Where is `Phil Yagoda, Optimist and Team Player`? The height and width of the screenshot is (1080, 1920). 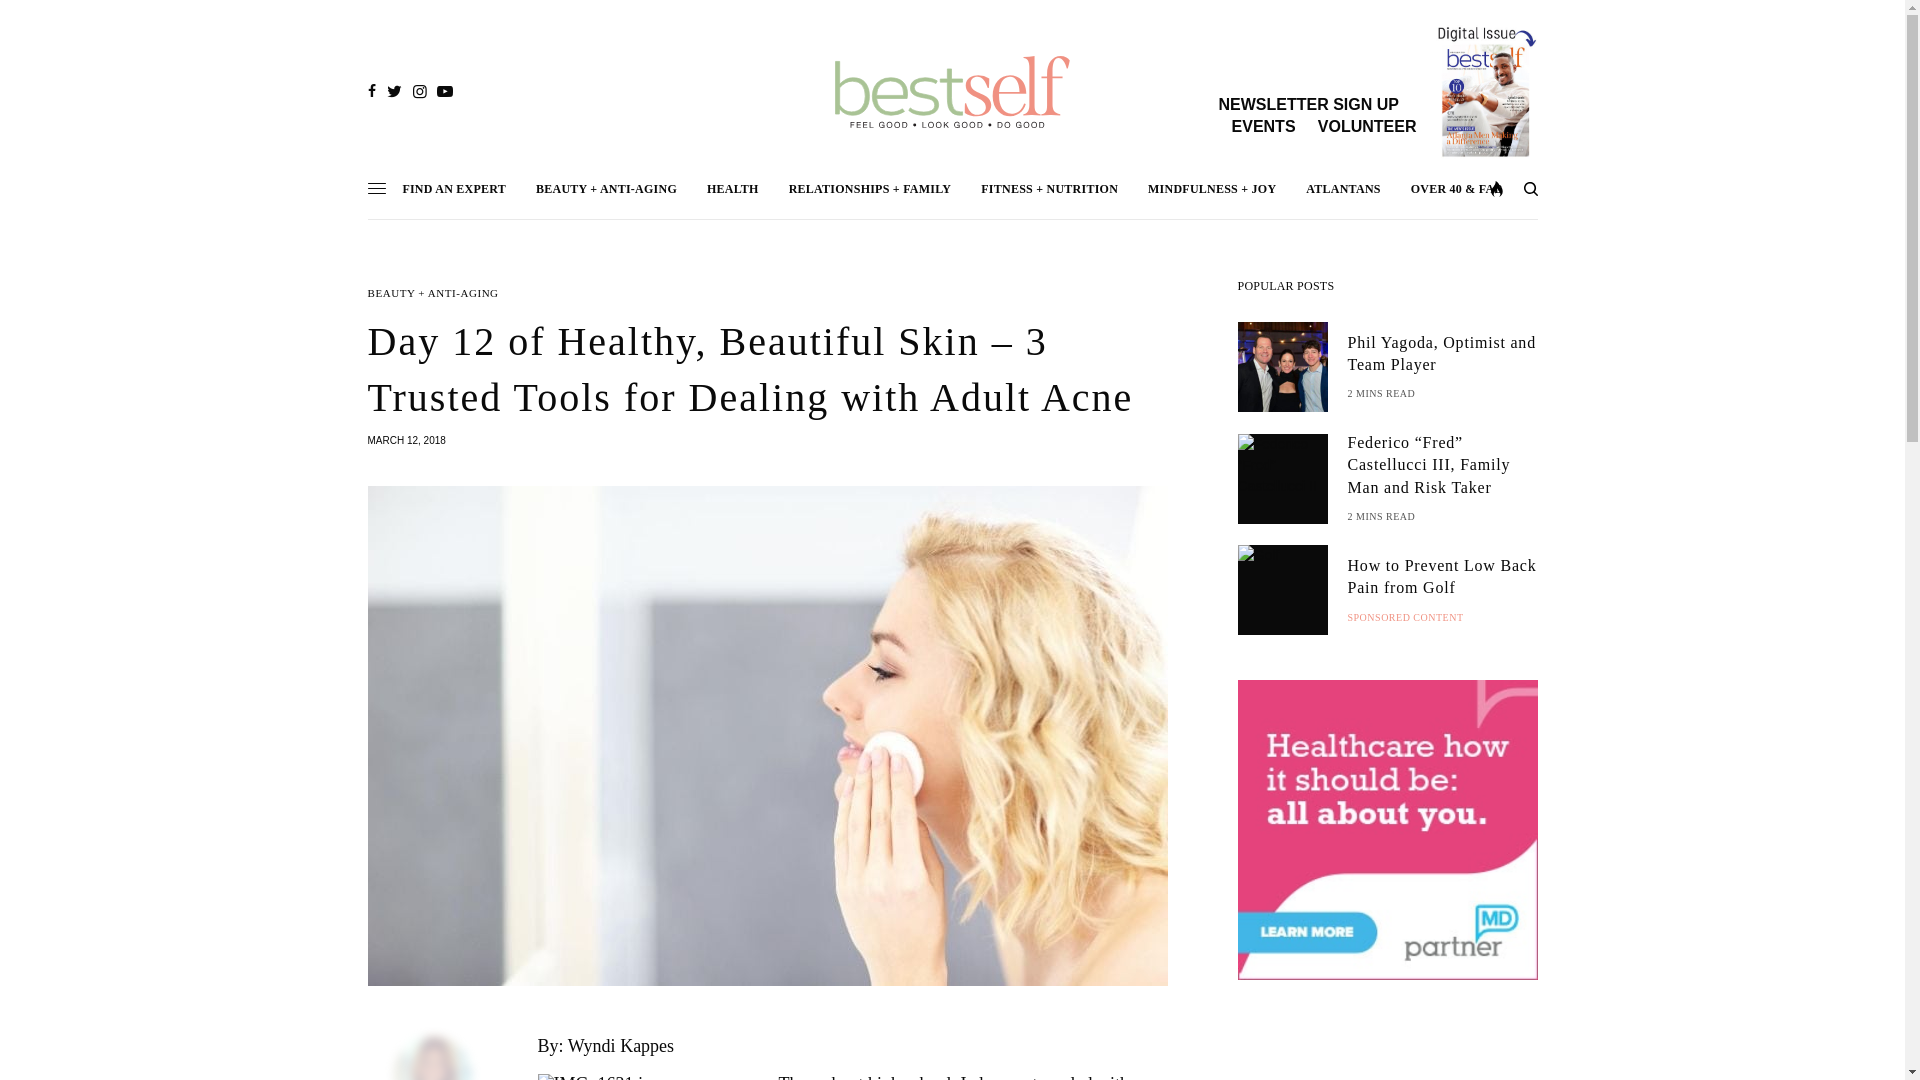 Phil Yagoda, Optimist and Team Player is located at coordinates (1442, 354).